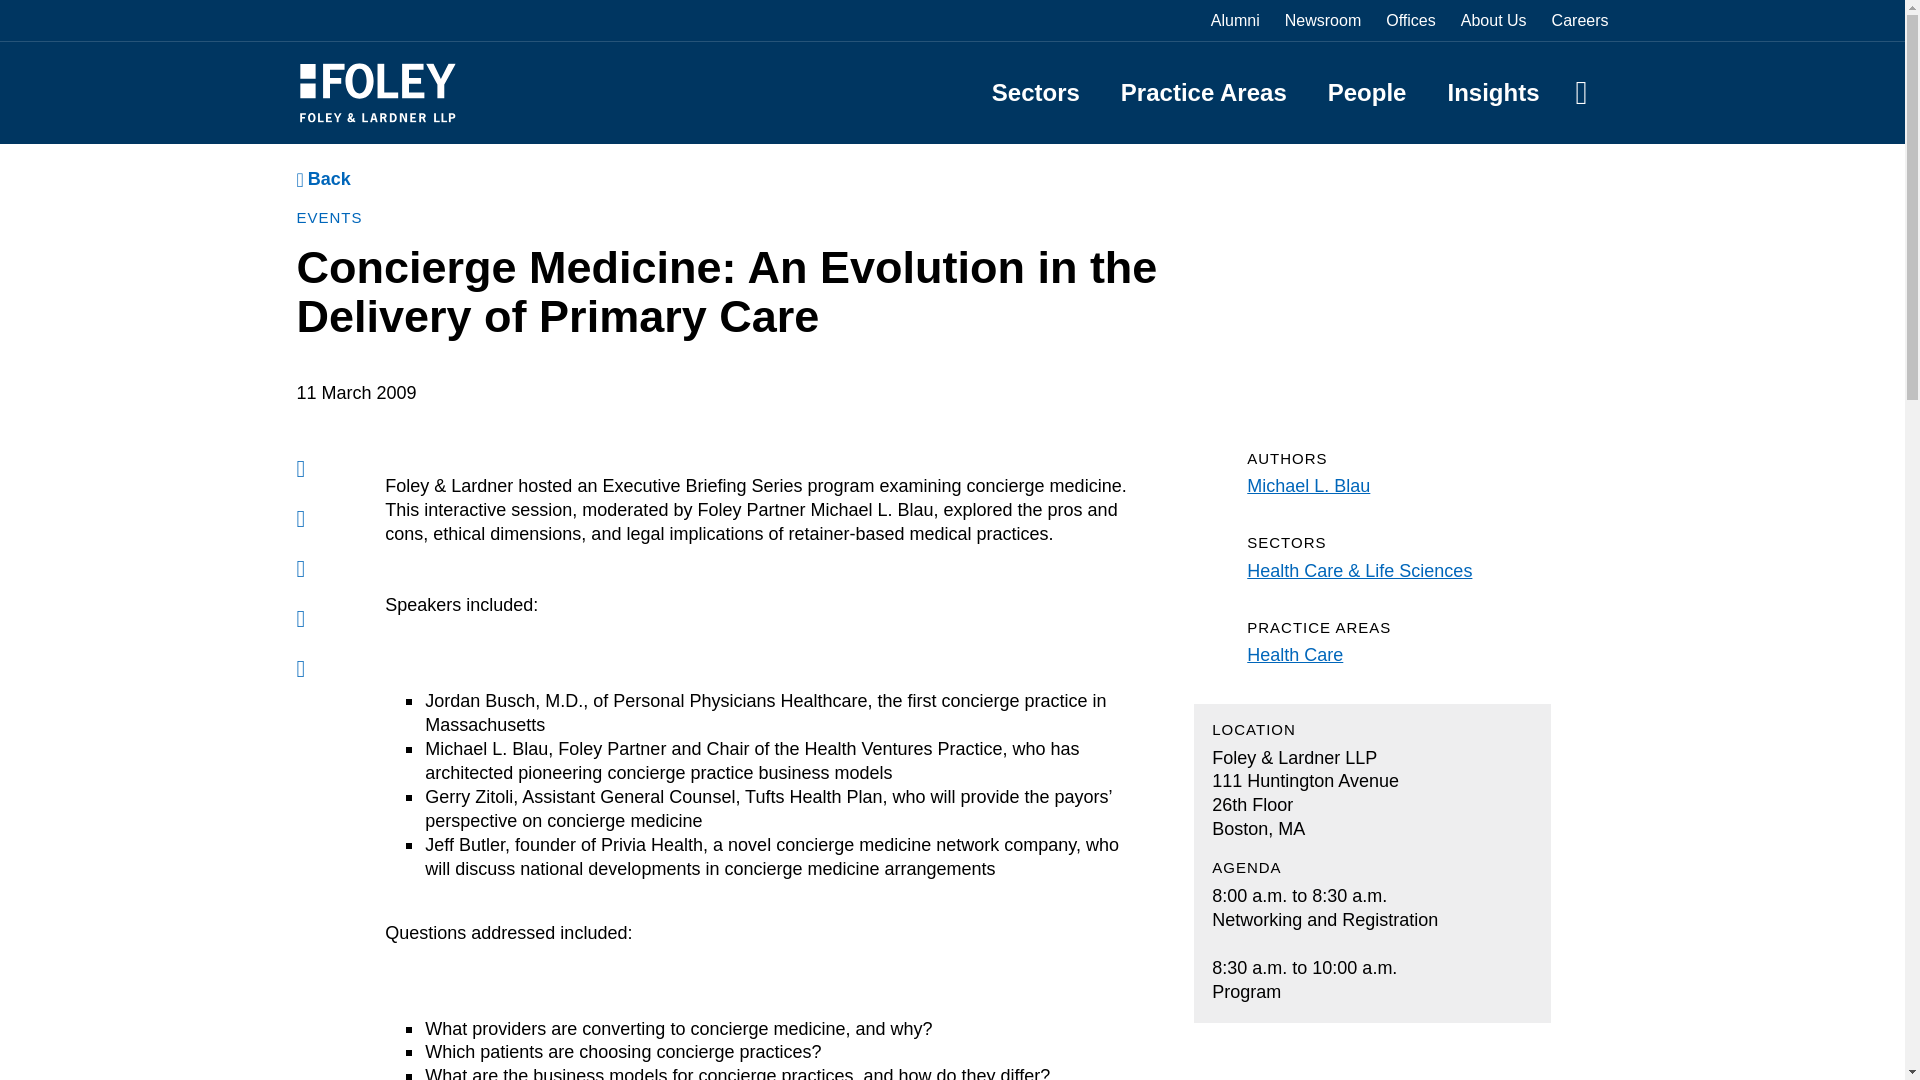 This screenshot has height=1080, width=1920. Describe the element at coordinates (1036, 92) in the screenshot. I see `Sectors` at that location.